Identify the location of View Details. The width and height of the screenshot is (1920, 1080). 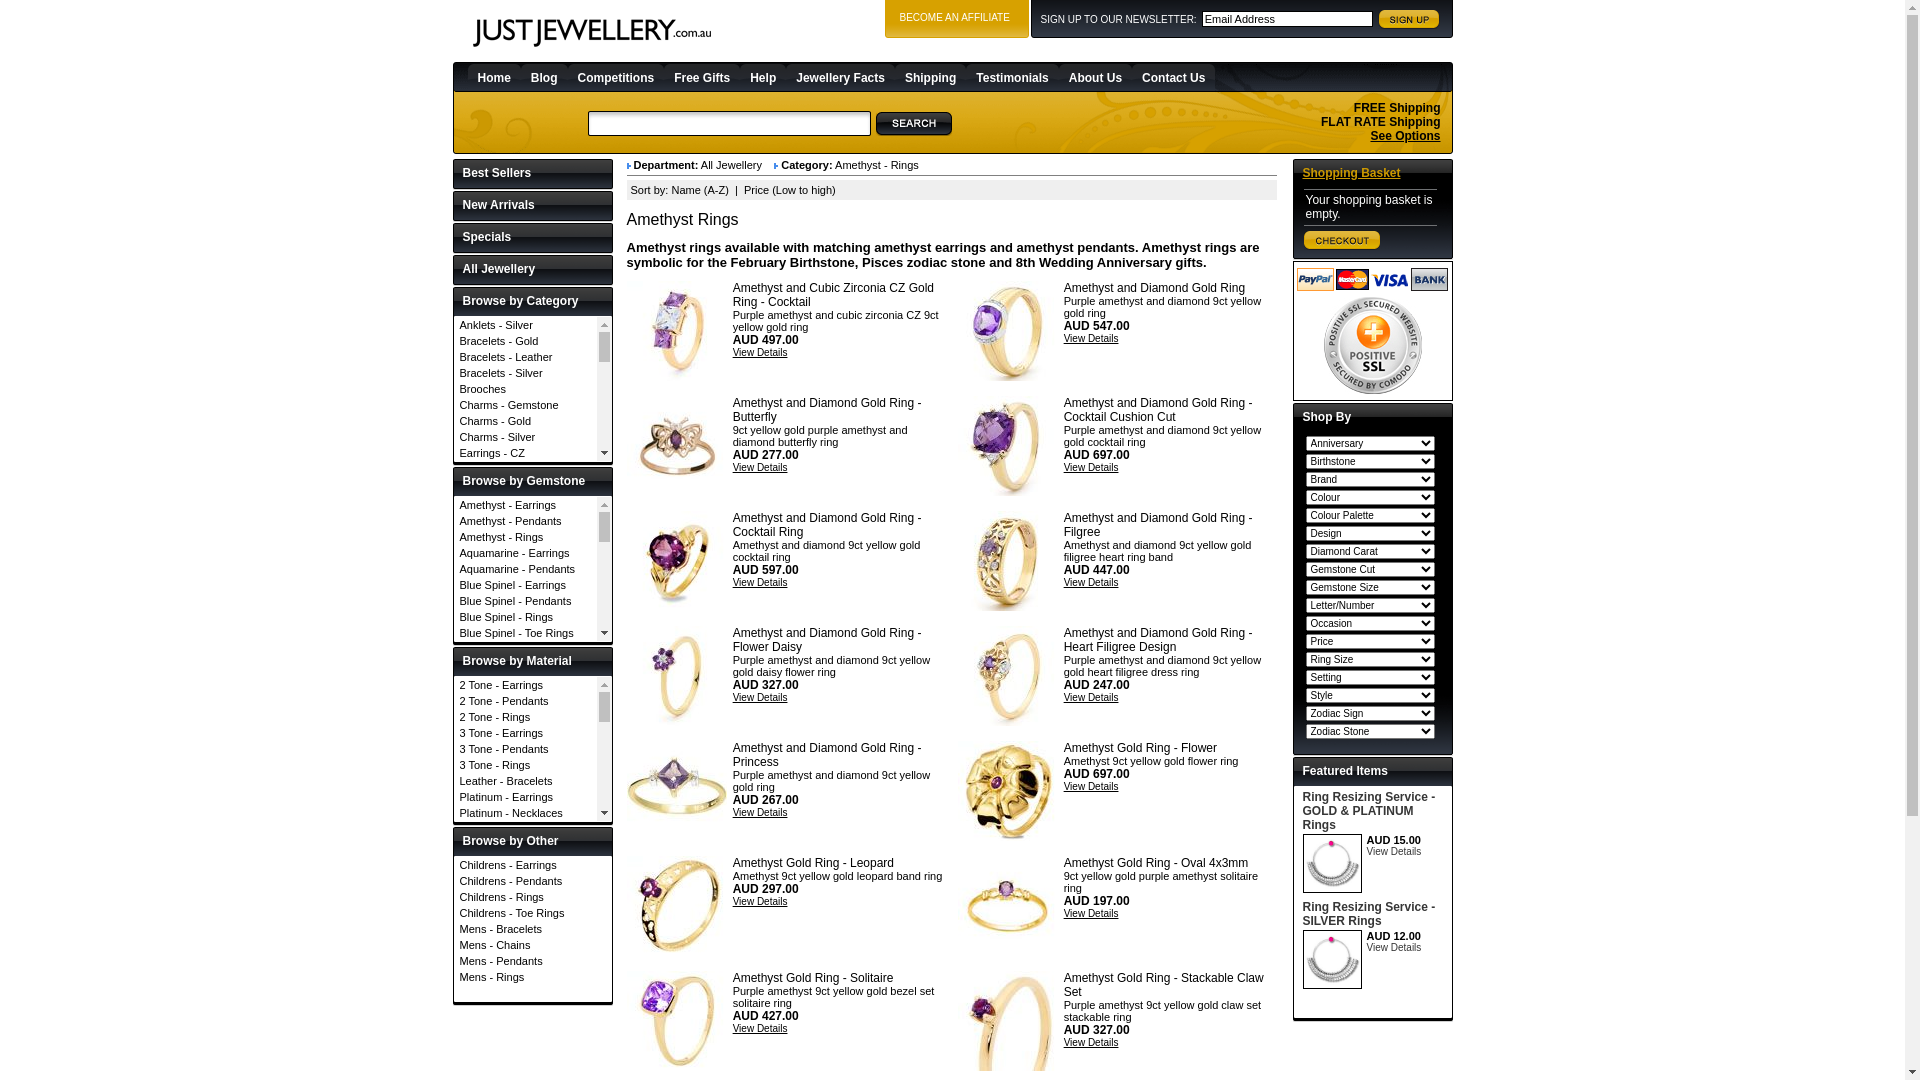
(1394, 948).